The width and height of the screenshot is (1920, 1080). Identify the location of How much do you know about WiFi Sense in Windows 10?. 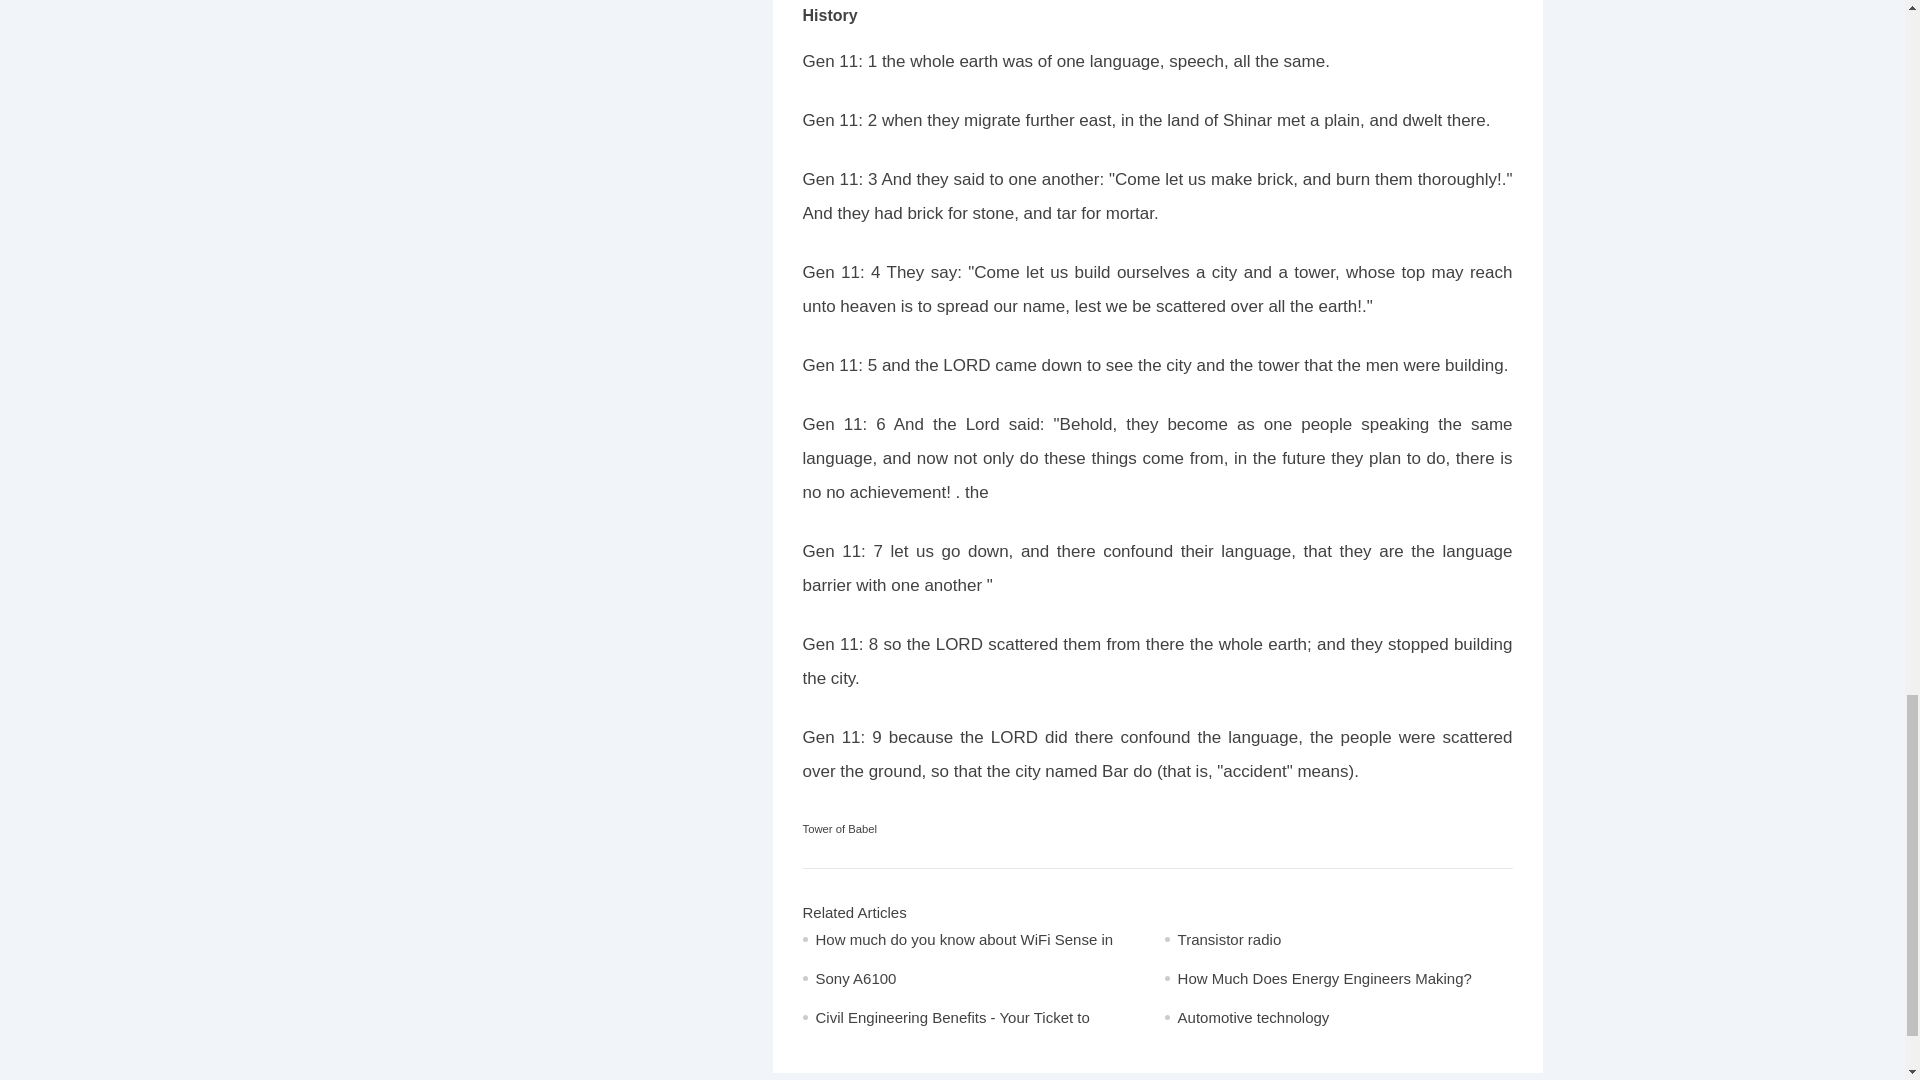
(964, 952).